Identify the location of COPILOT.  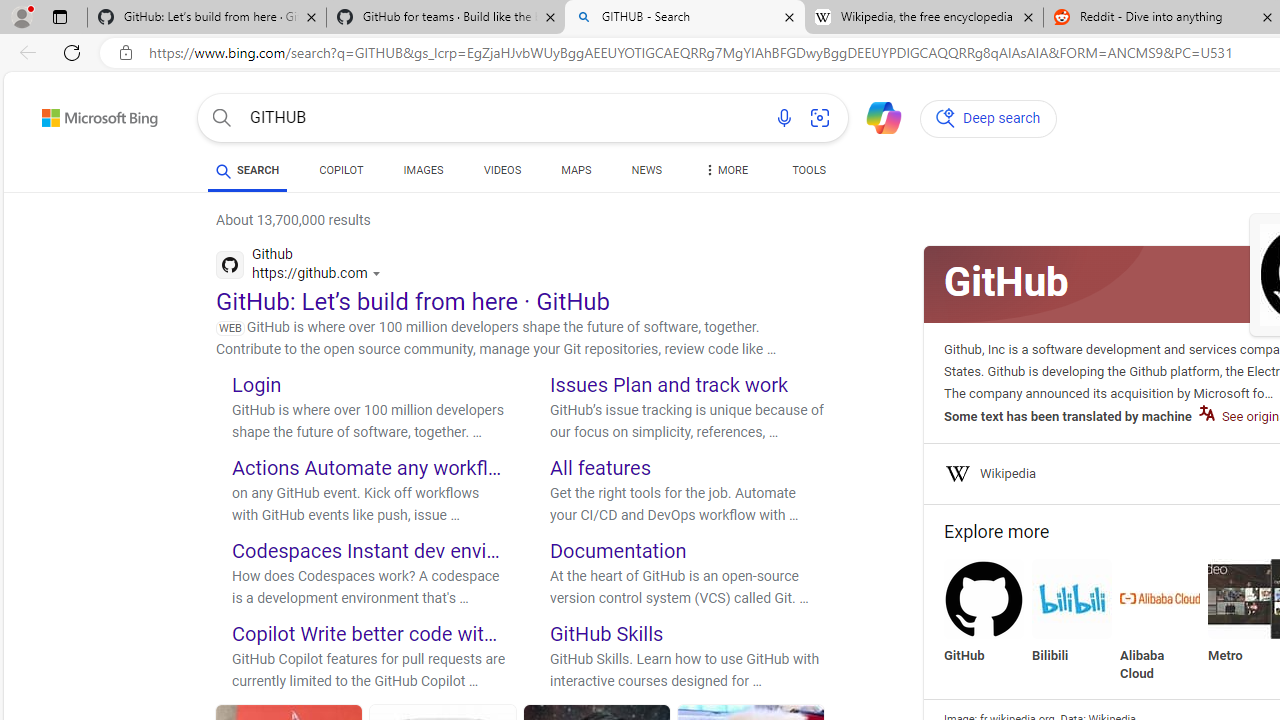
(342, 174).